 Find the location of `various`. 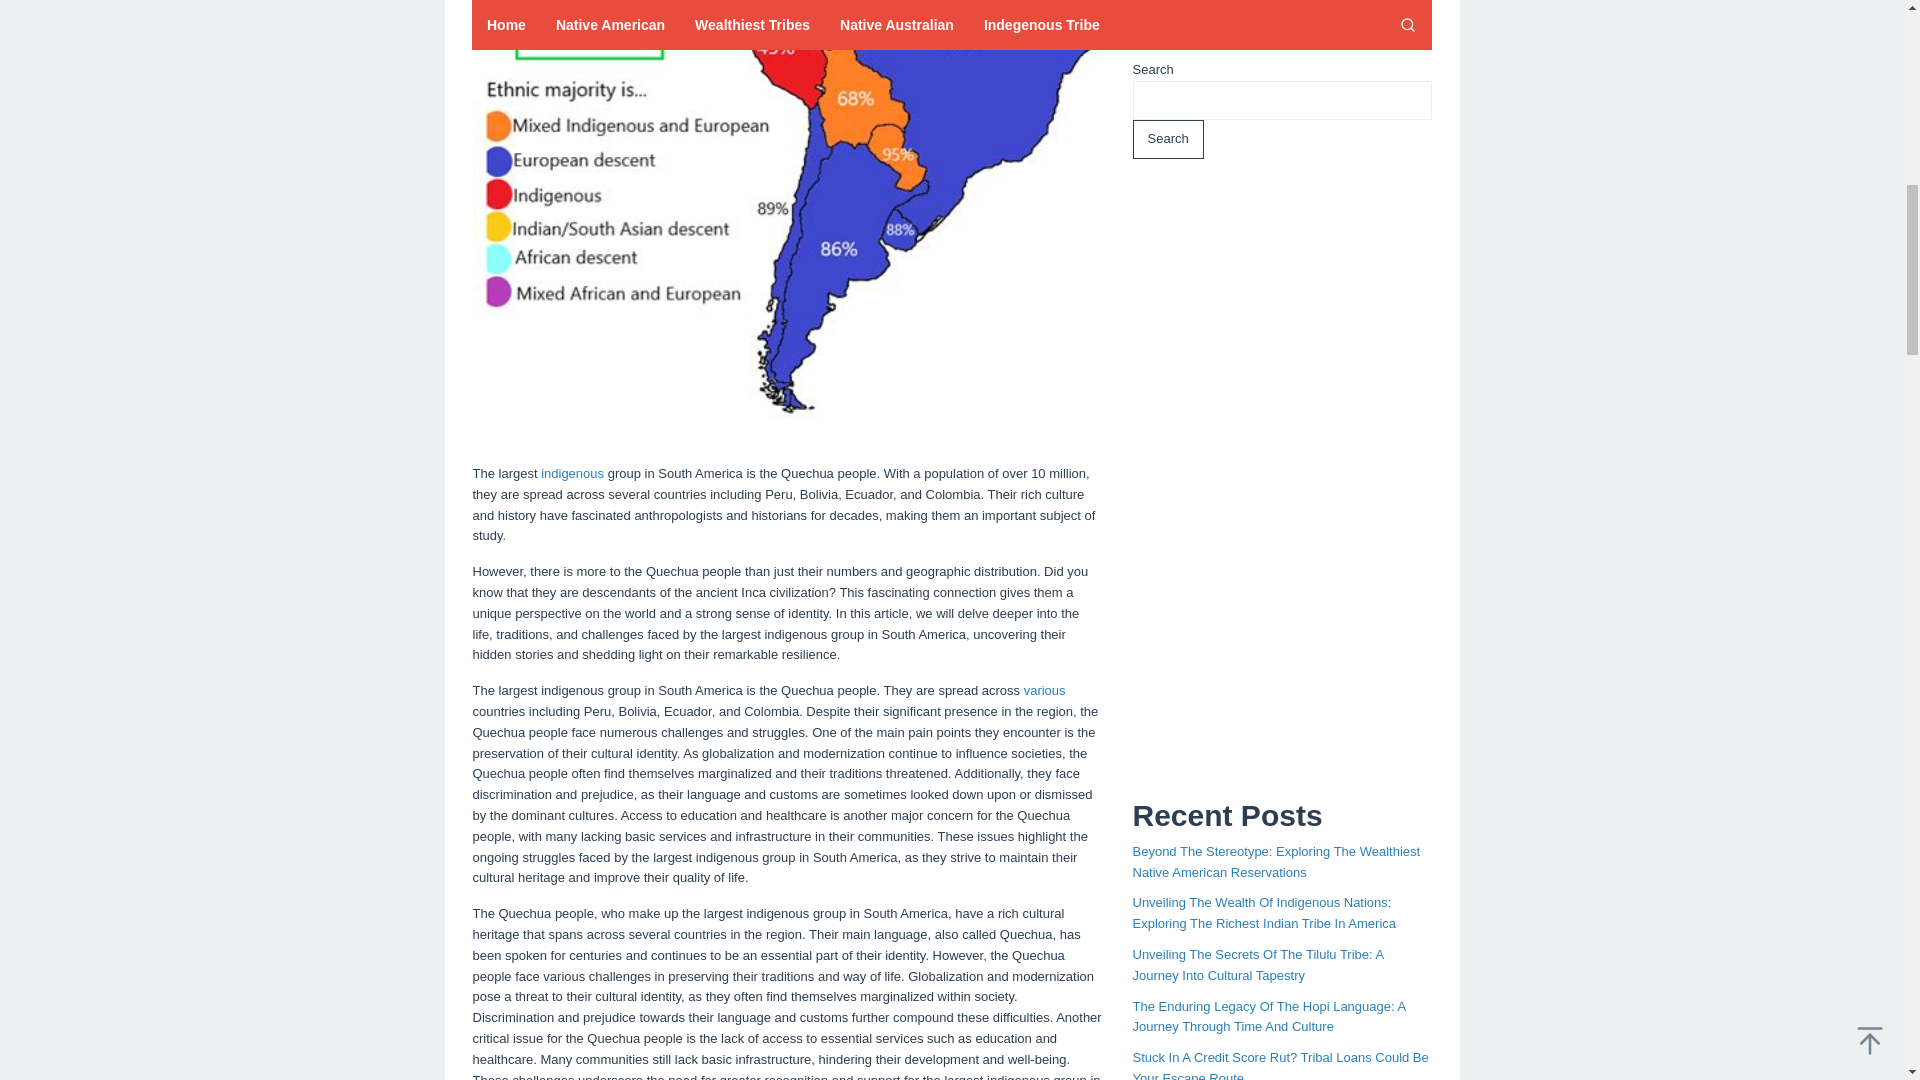

various is located at coordinates (1044, 690).